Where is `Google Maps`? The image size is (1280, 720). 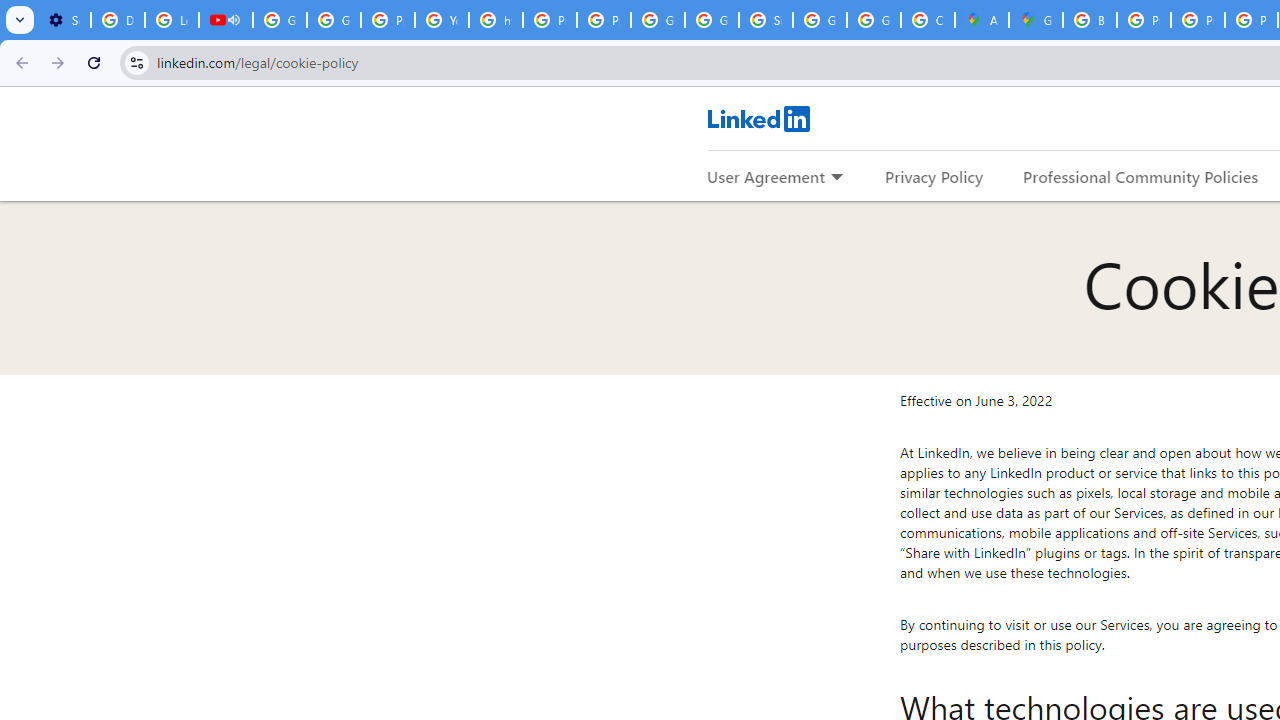
Google Maps is located at coordinates (1036, 20).